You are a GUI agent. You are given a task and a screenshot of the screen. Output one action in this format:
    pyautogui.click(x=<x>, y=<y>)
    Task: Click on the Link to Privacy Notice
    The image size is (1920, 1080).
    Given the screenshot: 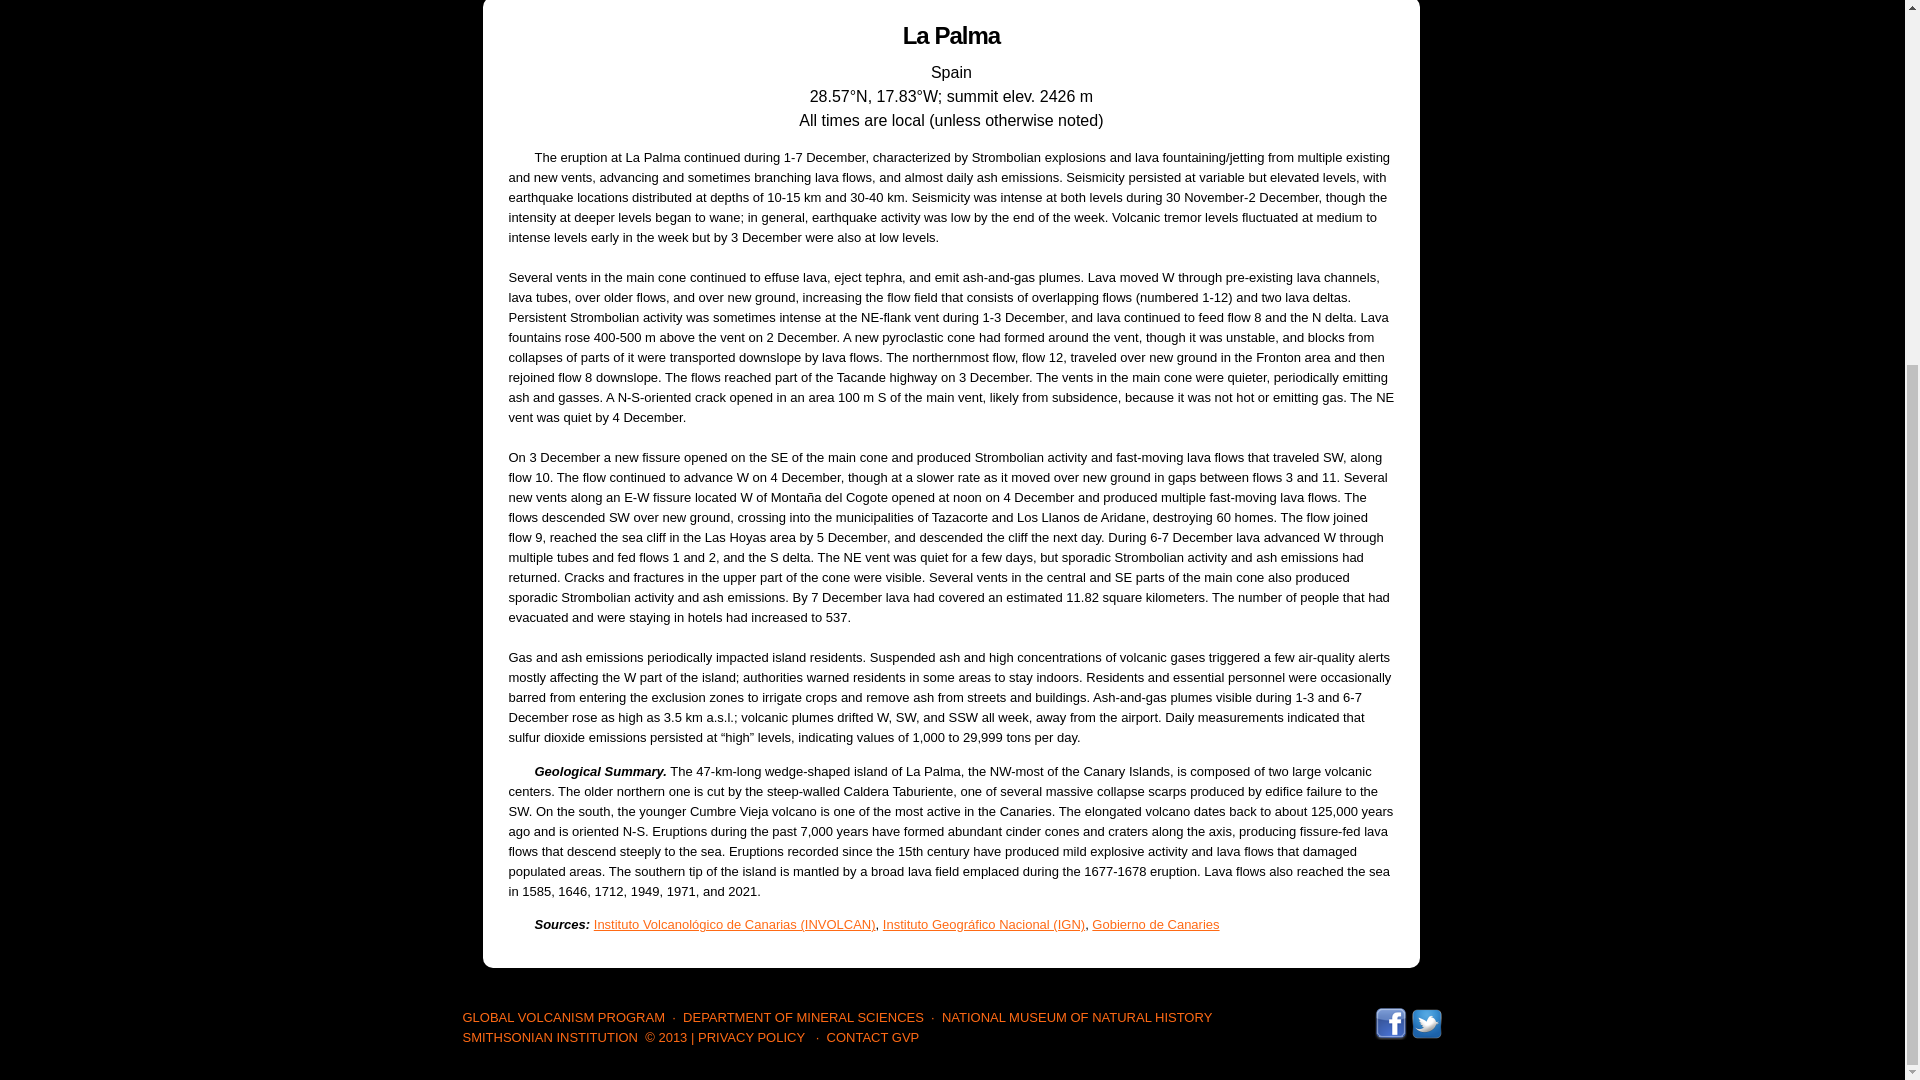 What is the action you would take?
    pyautogui.click(x=751, y=1038)
    